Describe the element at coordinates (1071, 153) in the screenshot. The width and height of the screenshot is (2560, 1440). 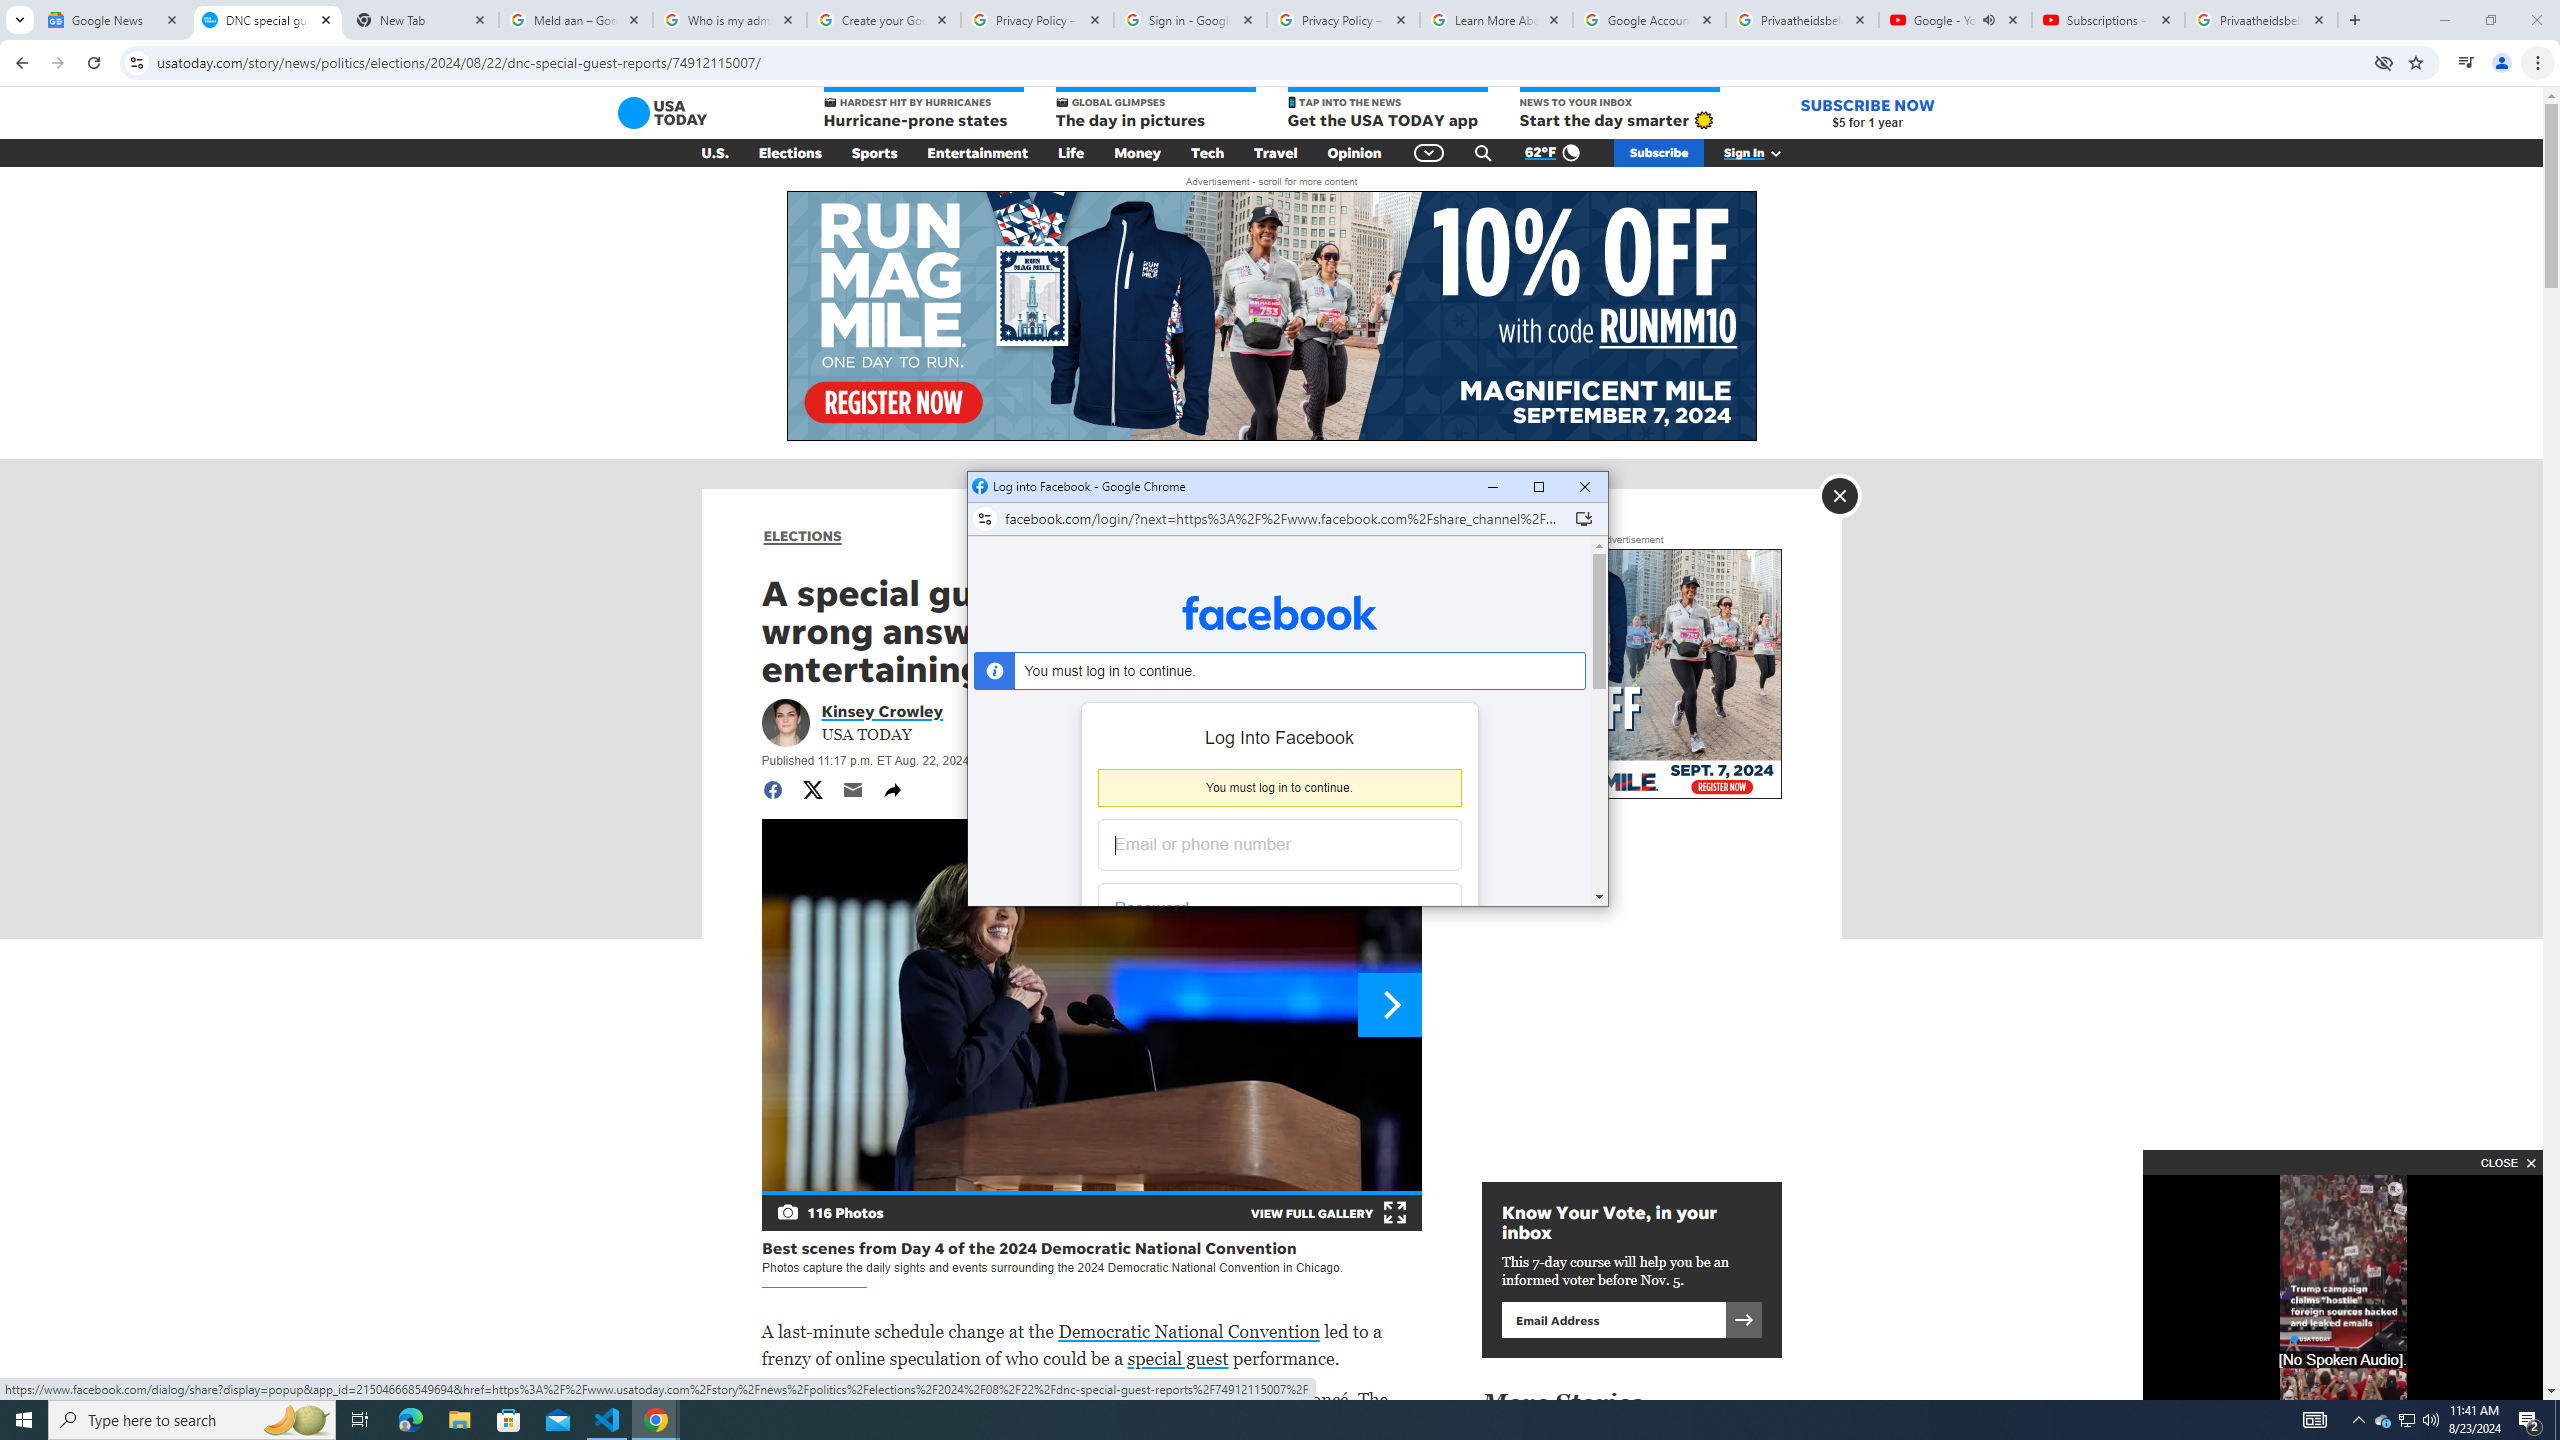
I see `Life` at that location.